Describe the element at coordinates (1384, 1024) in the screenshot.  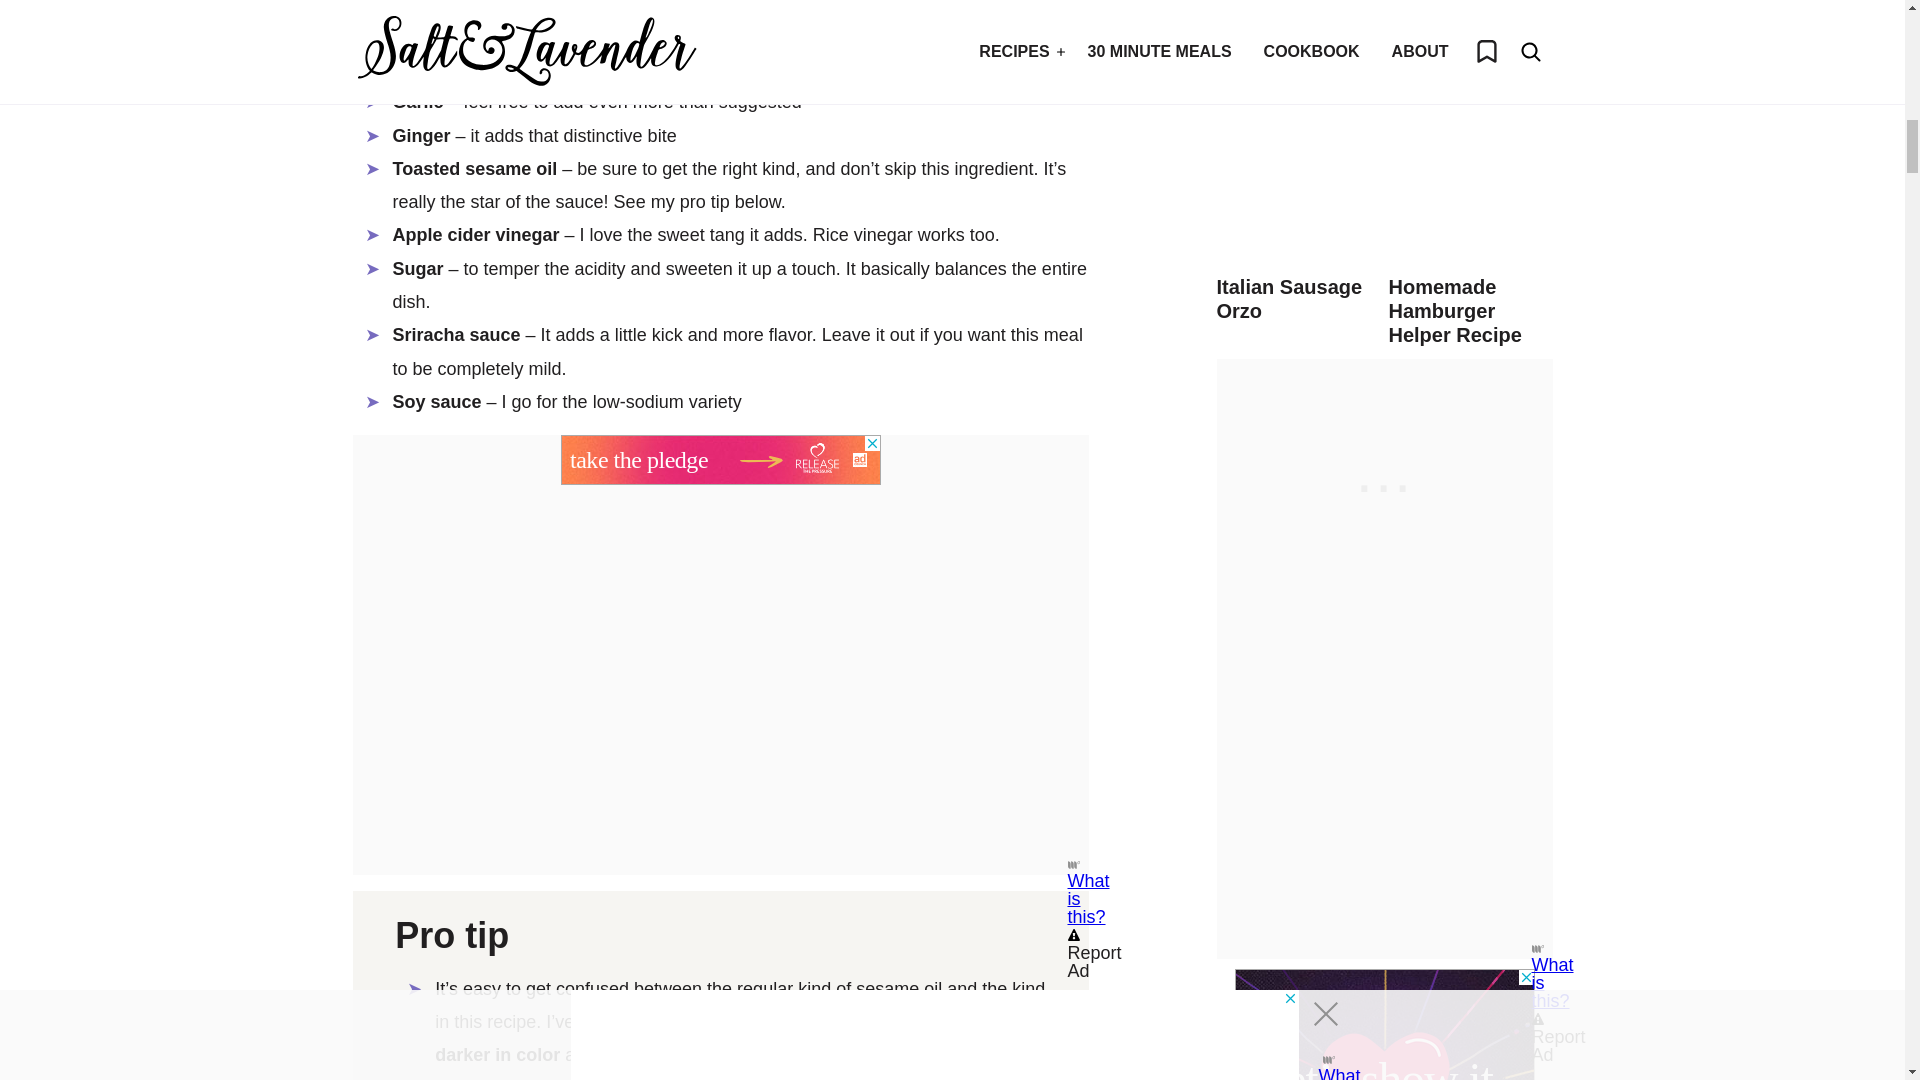
I see `3rd party ad content` at that location.